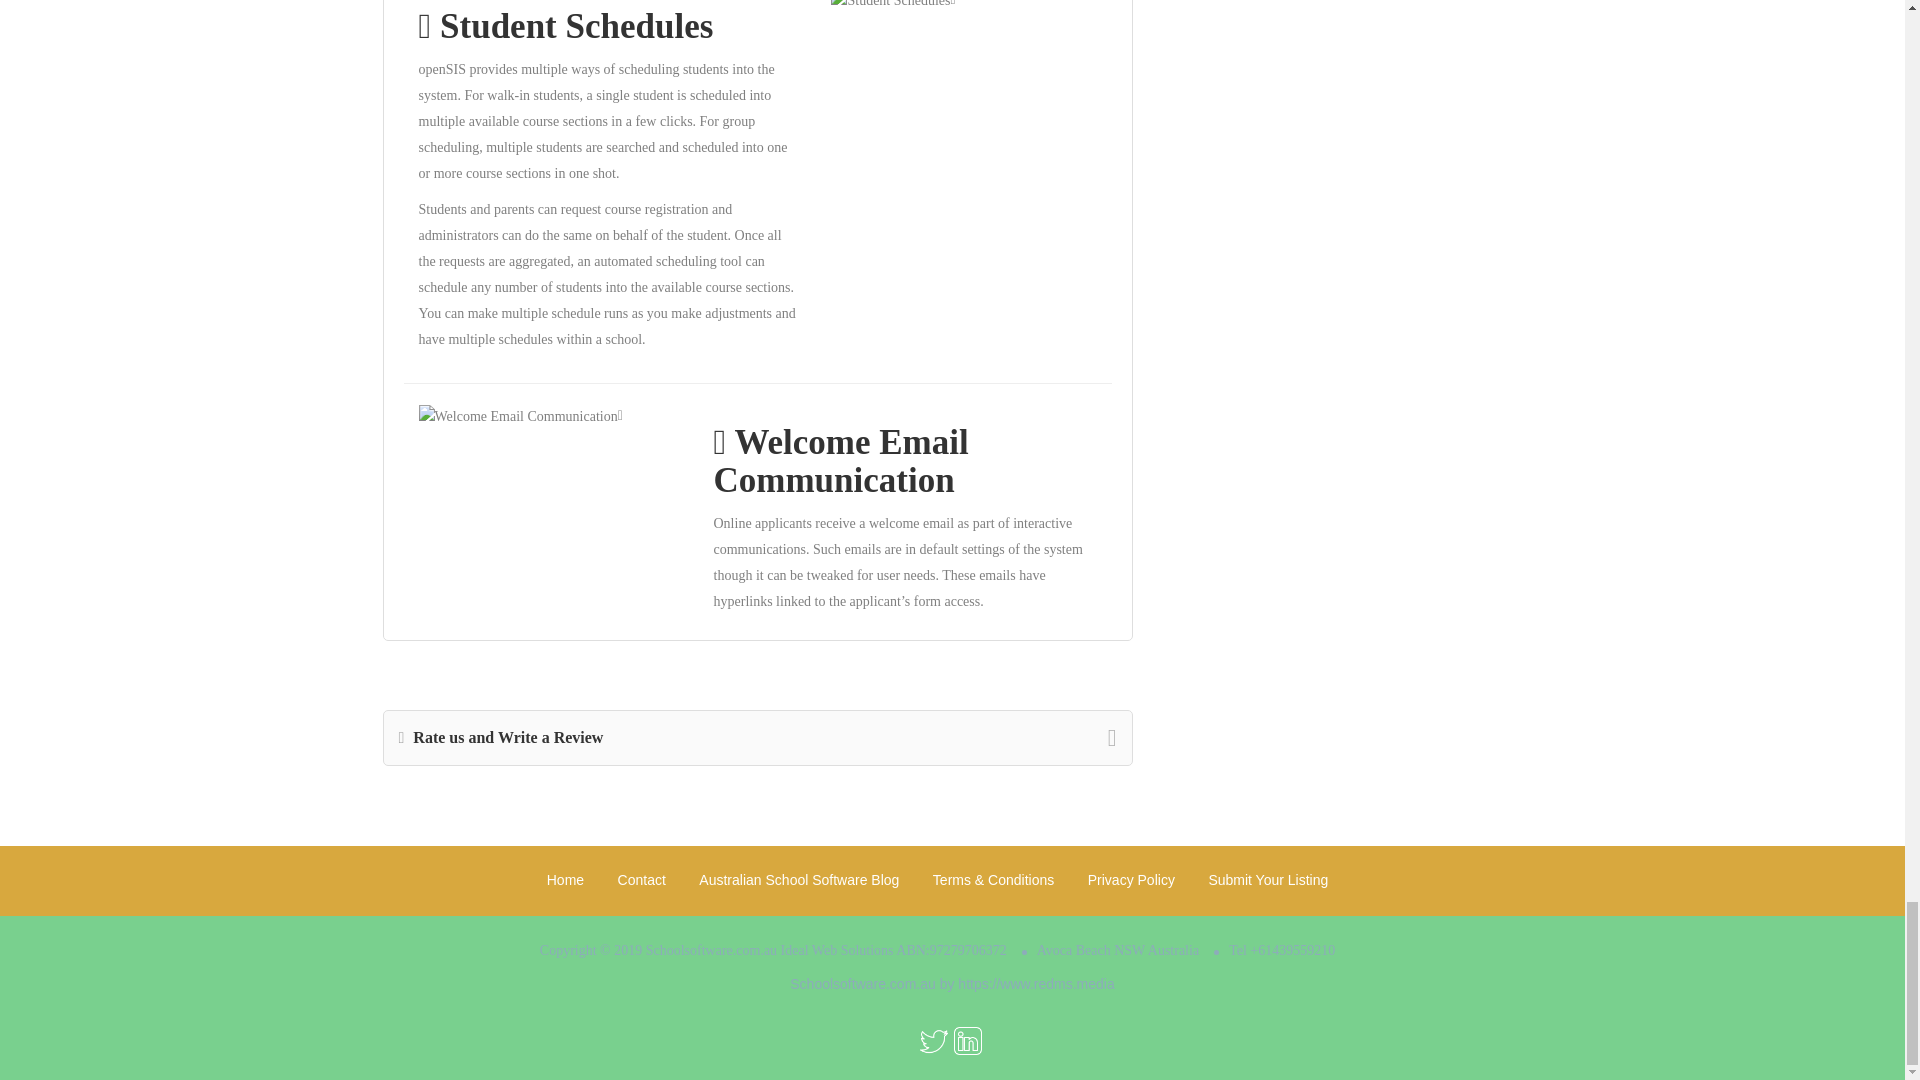 The height and width of the screenshot is (1080, 1920). Describe the element at coordinates (517, 416) in the screenshot. I see `openSIS 51 Schoolsoftware Australia` at that location.